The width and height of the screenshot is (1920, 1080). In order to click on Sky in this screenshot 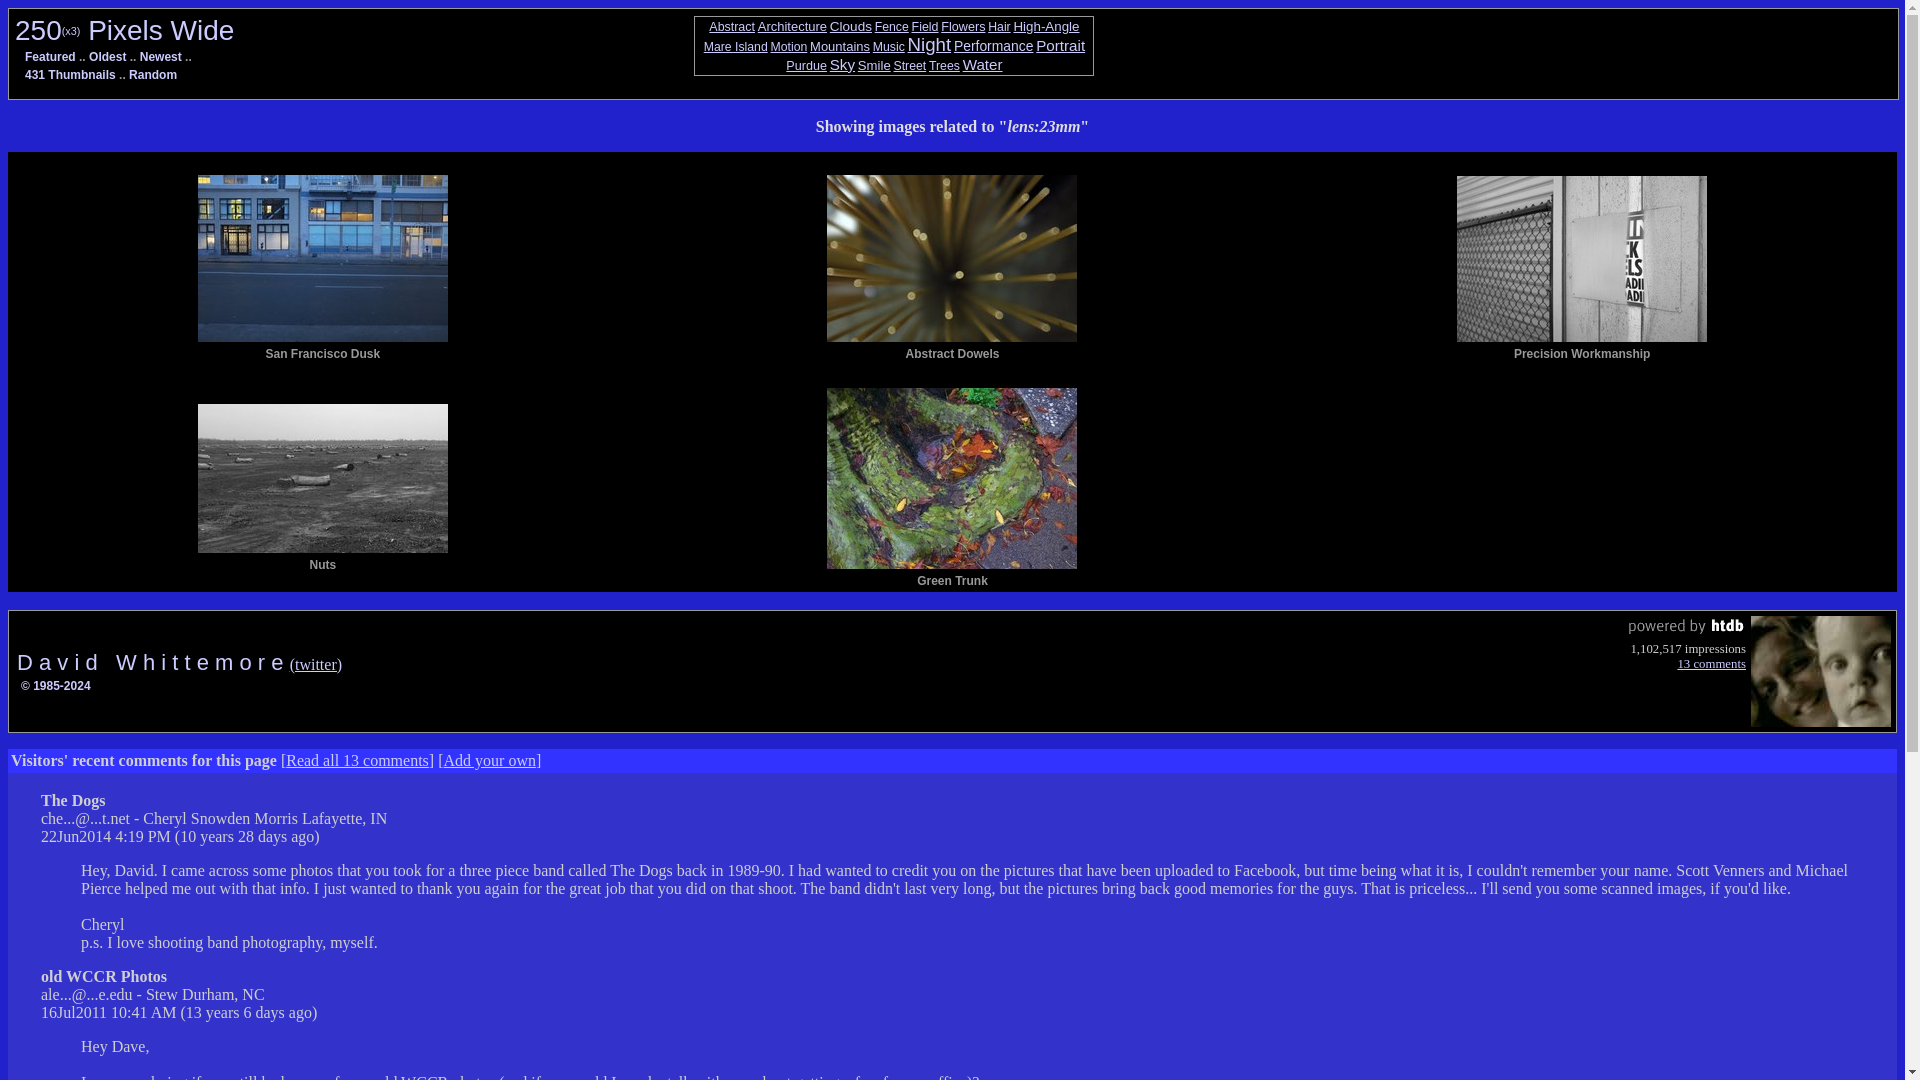, I will do `click(842, 64)`.